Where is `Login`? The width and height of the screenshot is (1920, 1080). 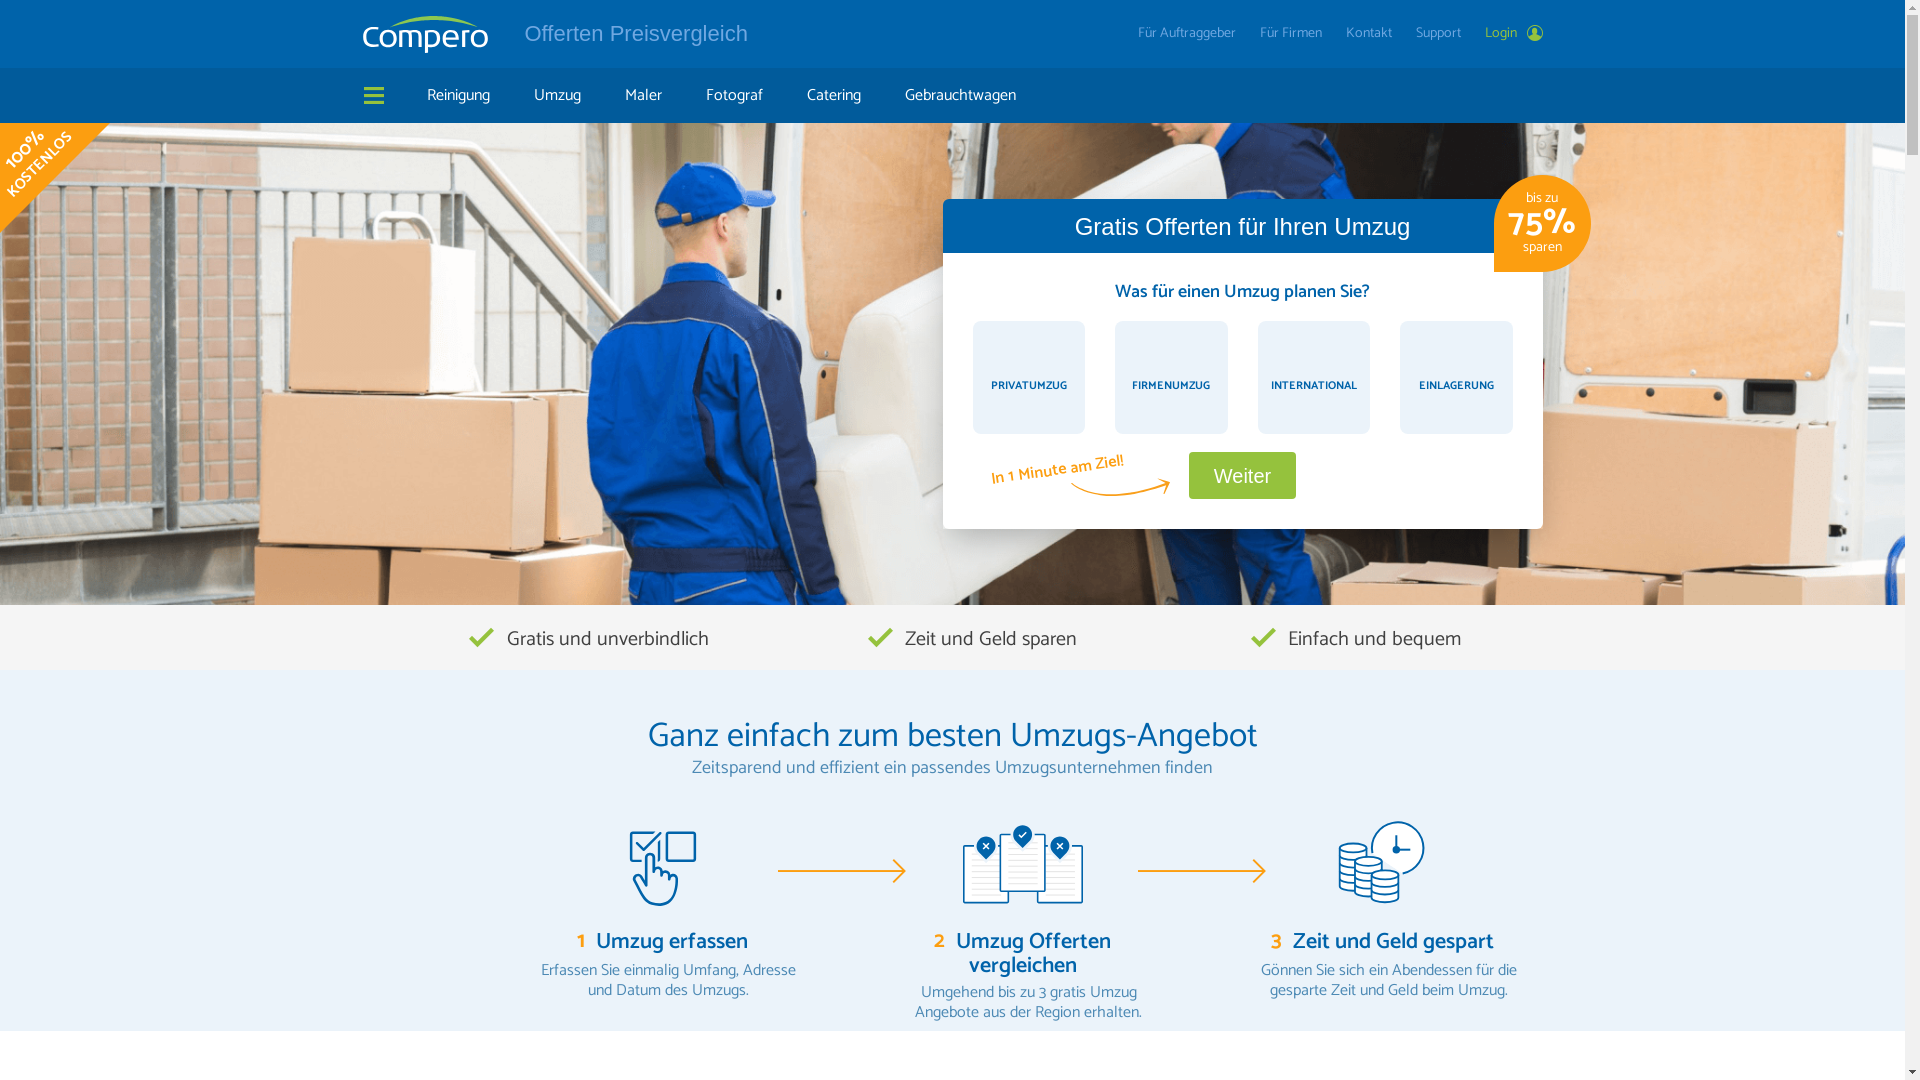 Login is located at coordinates (1506, 34).